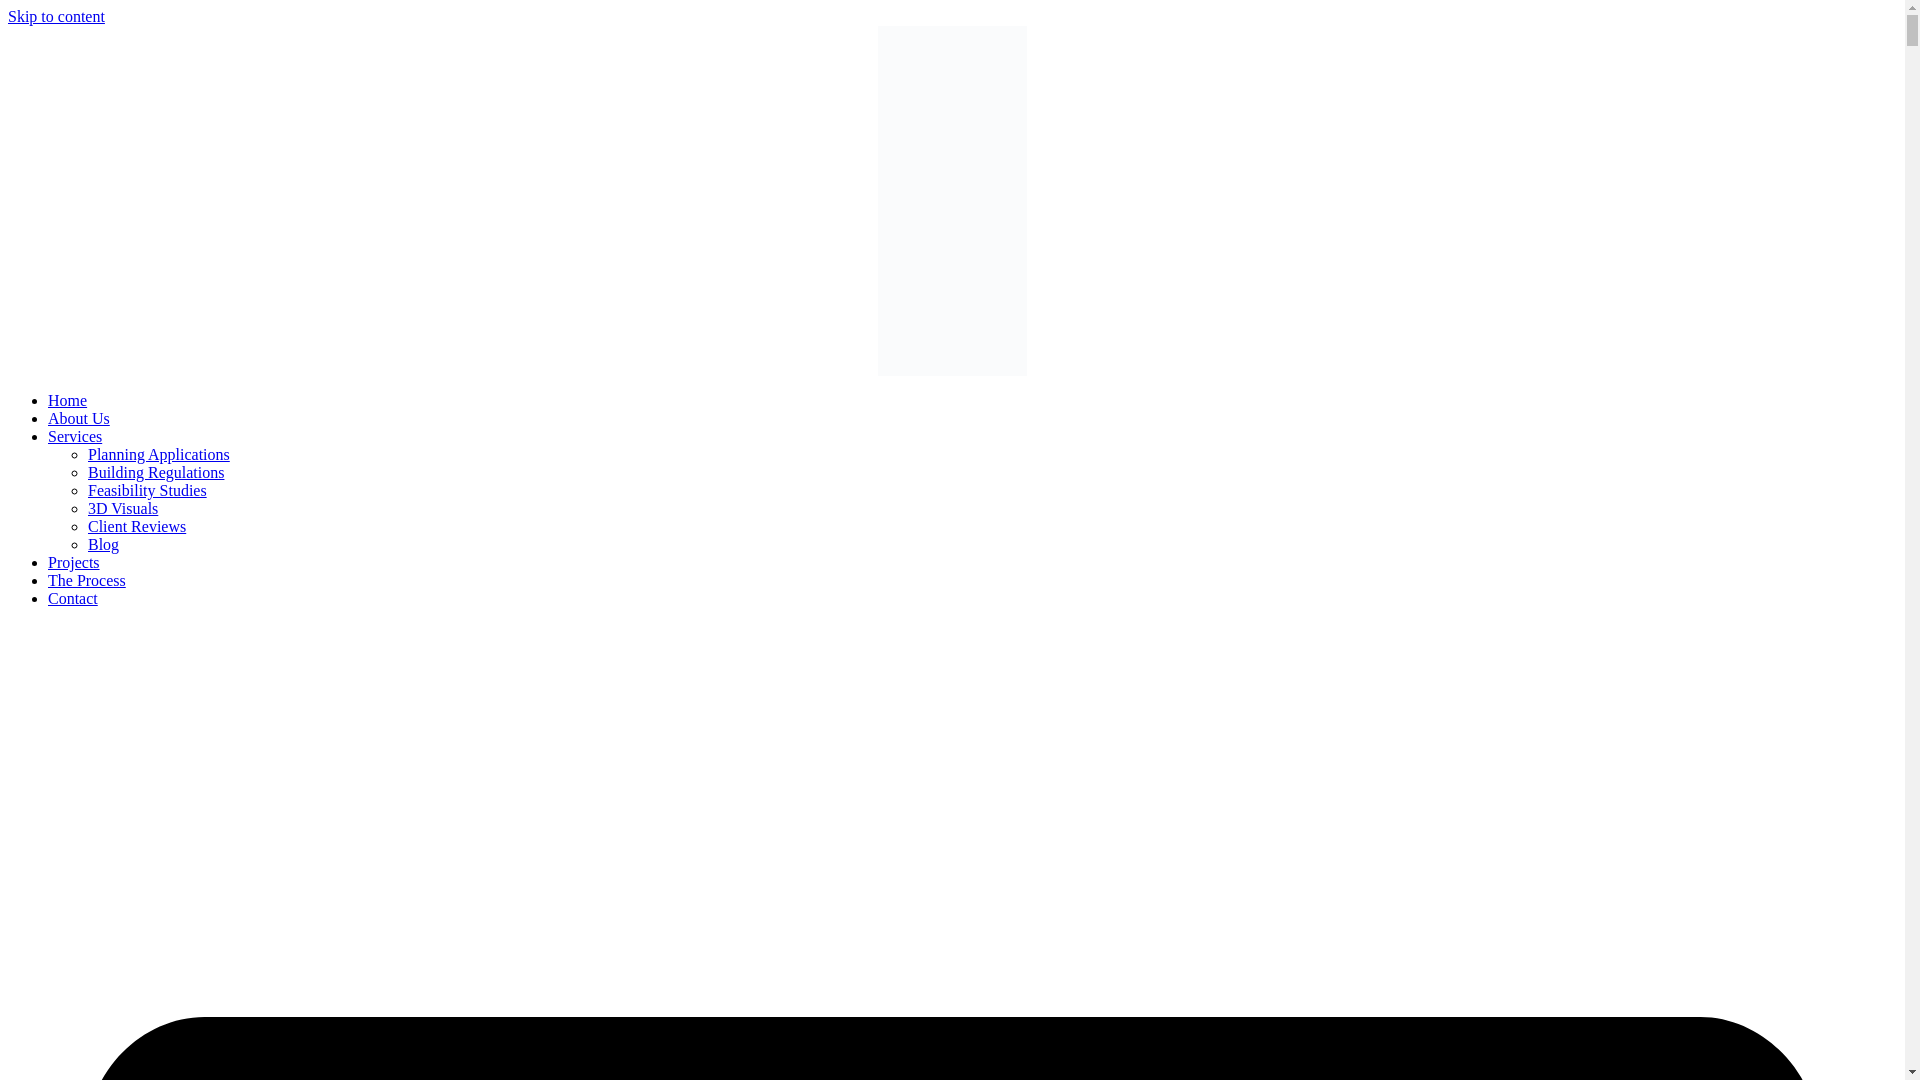 Image resolution: width=1920 pixels, height=1080 pixels. Describe the element at coordinates (87, 580) in the screenshot. I see `The Process` at that location.